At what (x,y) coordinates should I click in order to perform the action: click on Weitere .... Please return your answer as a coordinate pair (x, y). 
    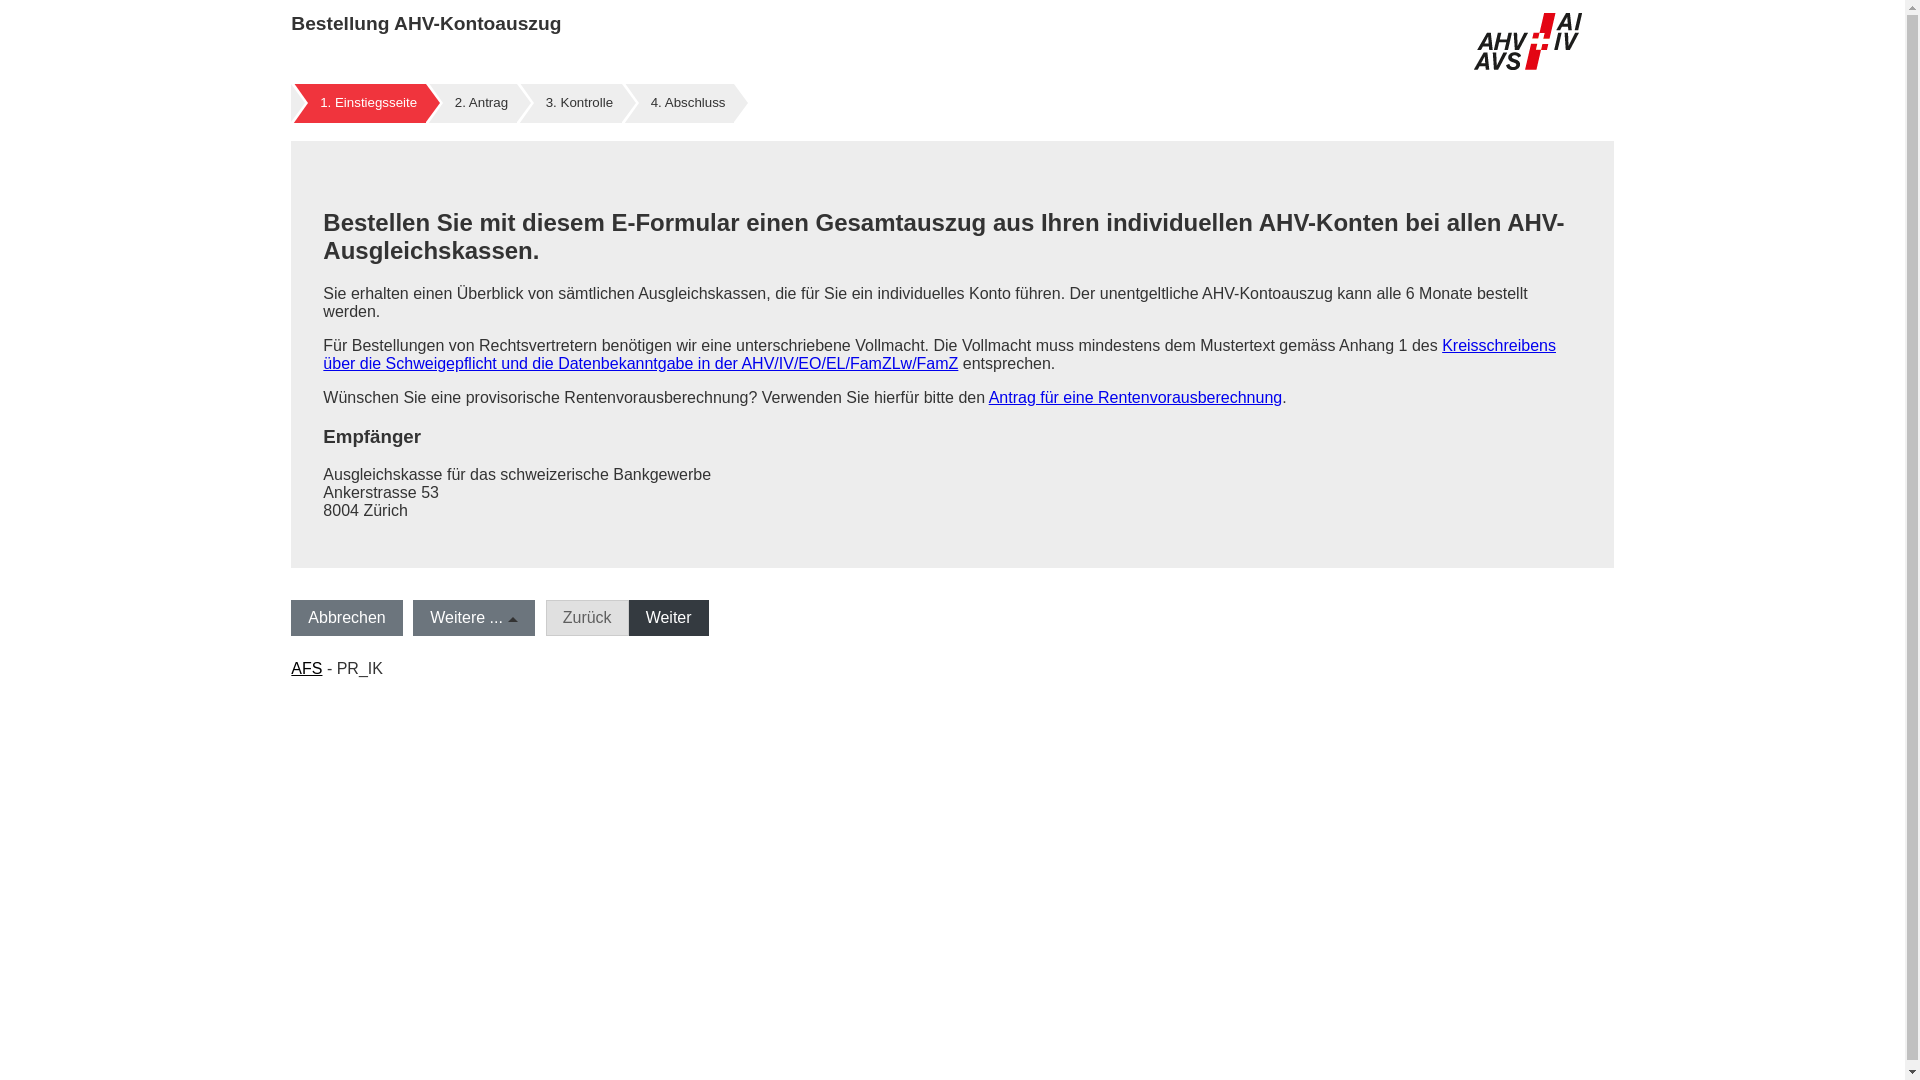
    Looking at the image, I should click on (474, 618).